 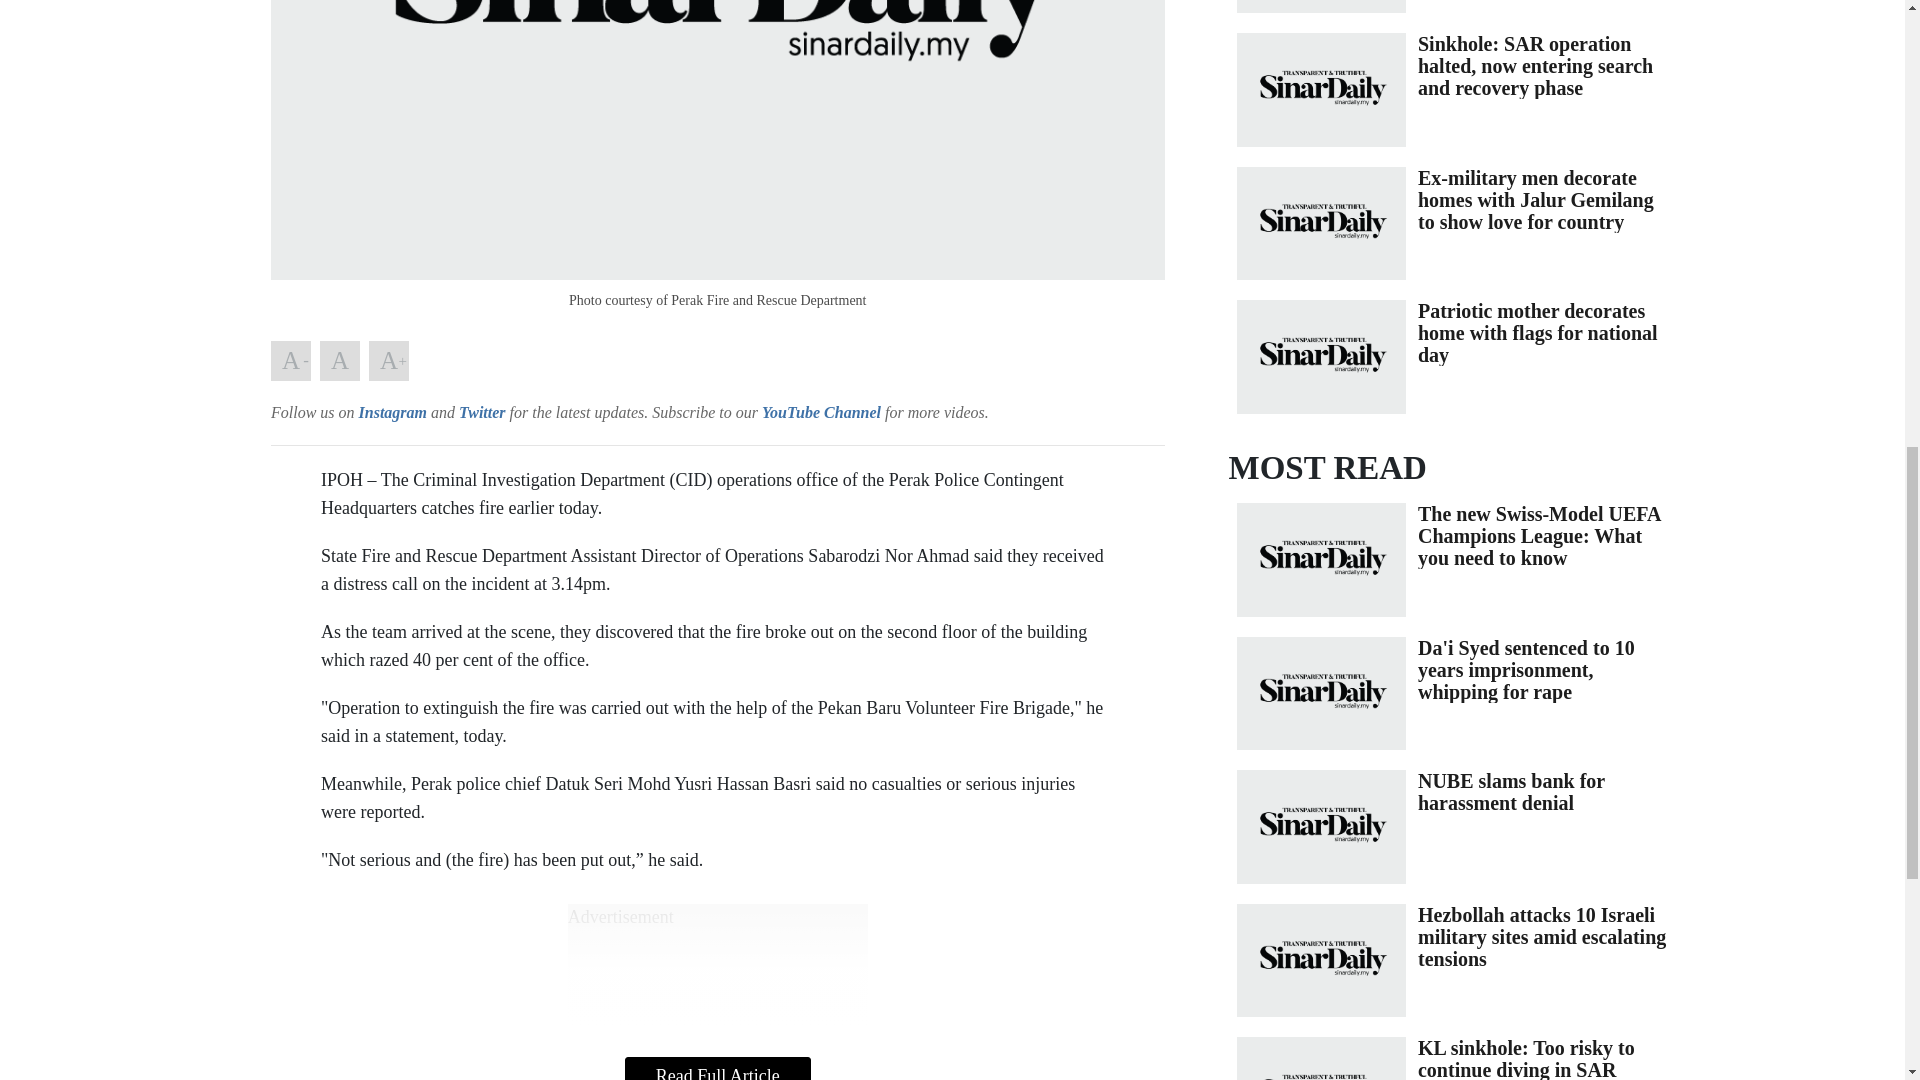 I want to click on Teks Asal, so click(x=340, y=361).